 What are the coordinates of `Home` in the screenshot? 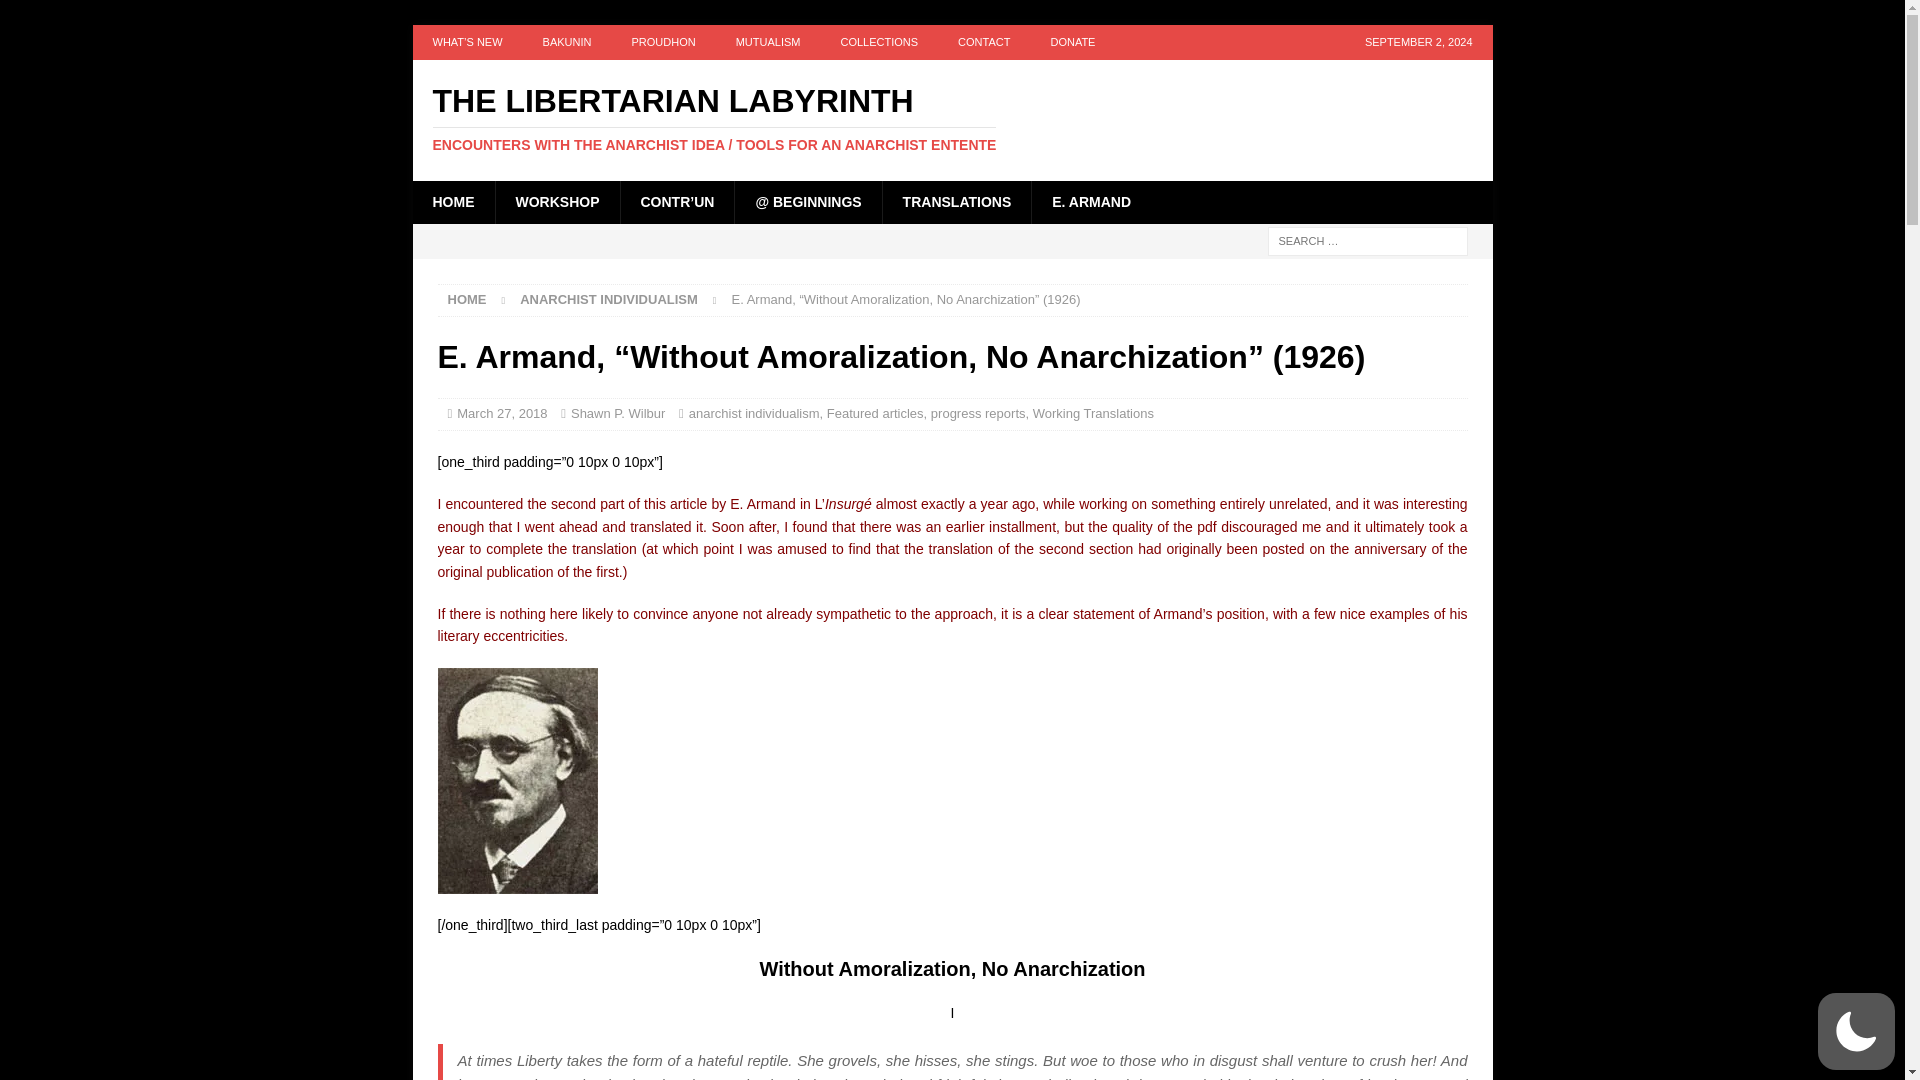 It's located at (467, 298).